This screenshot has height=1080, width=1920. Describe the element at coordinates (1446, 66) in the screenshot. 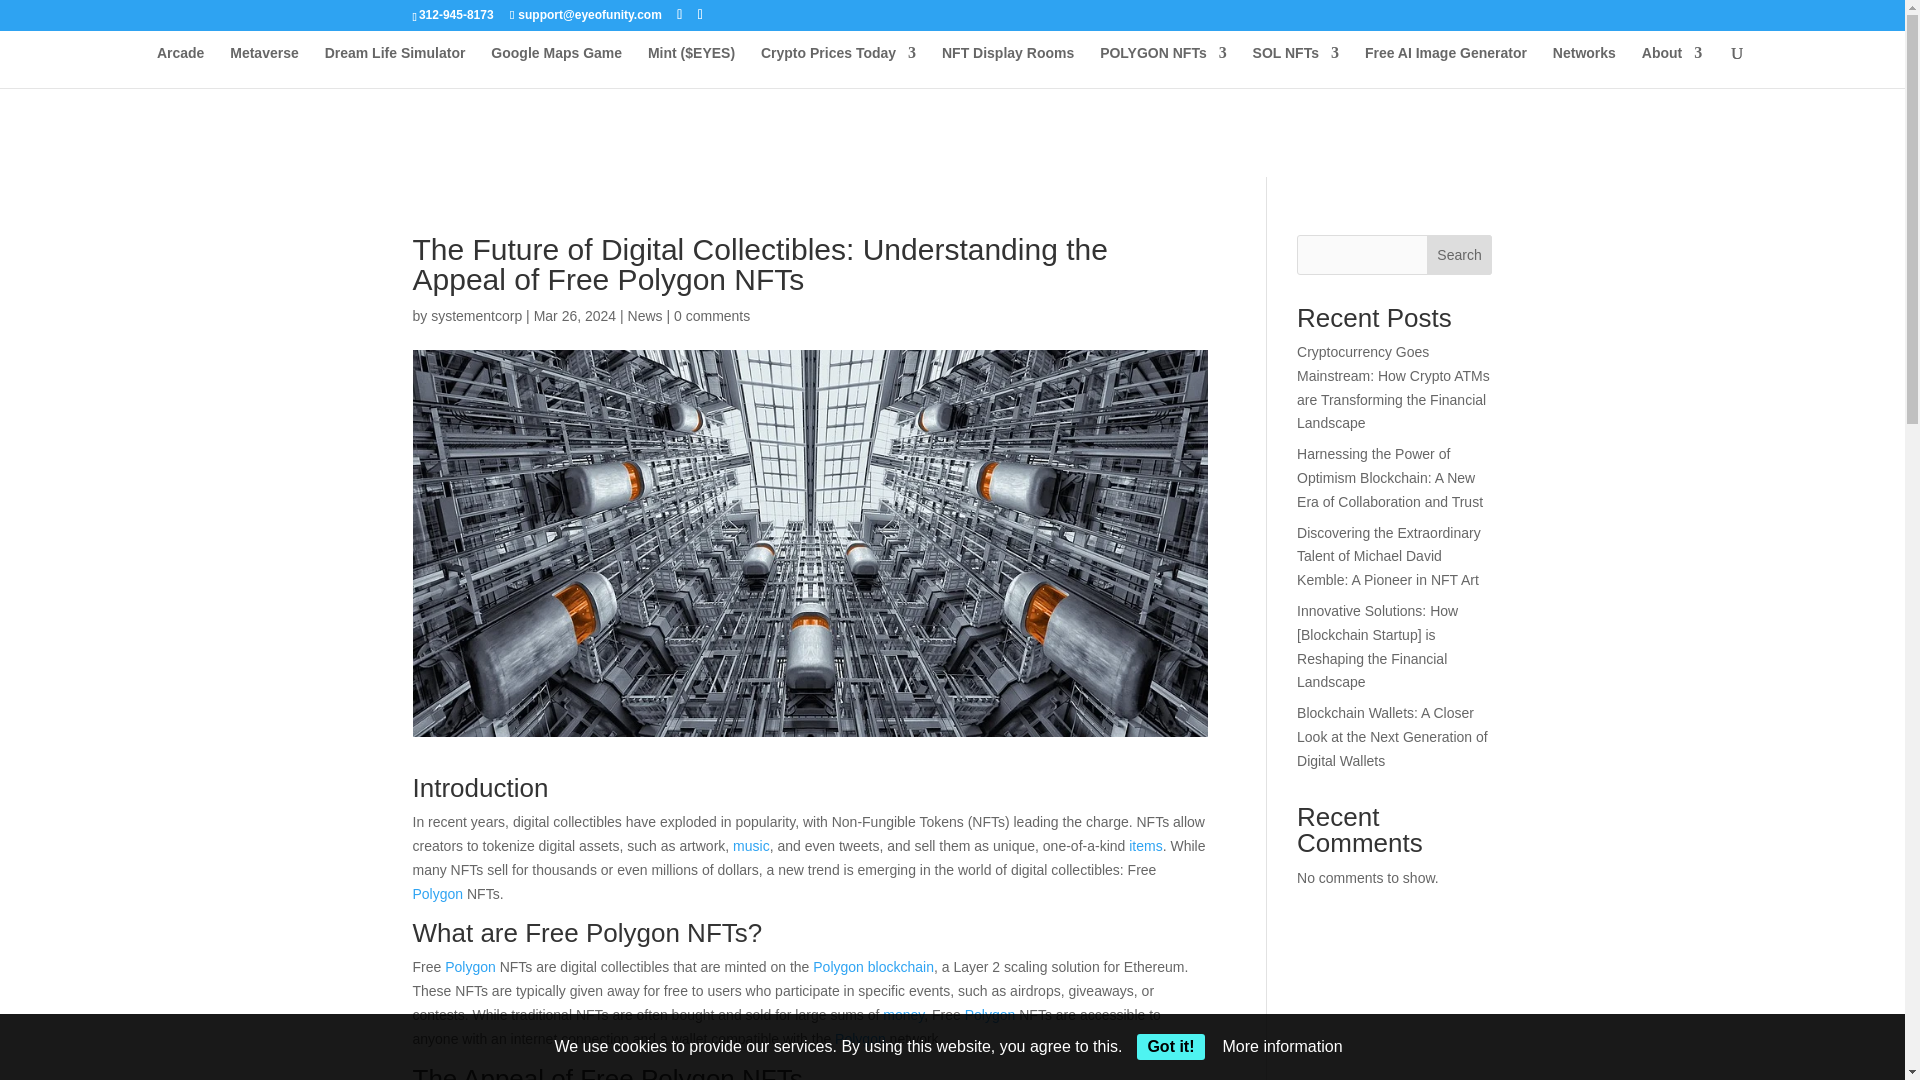

I see `Free AI Image Generator` at that location.